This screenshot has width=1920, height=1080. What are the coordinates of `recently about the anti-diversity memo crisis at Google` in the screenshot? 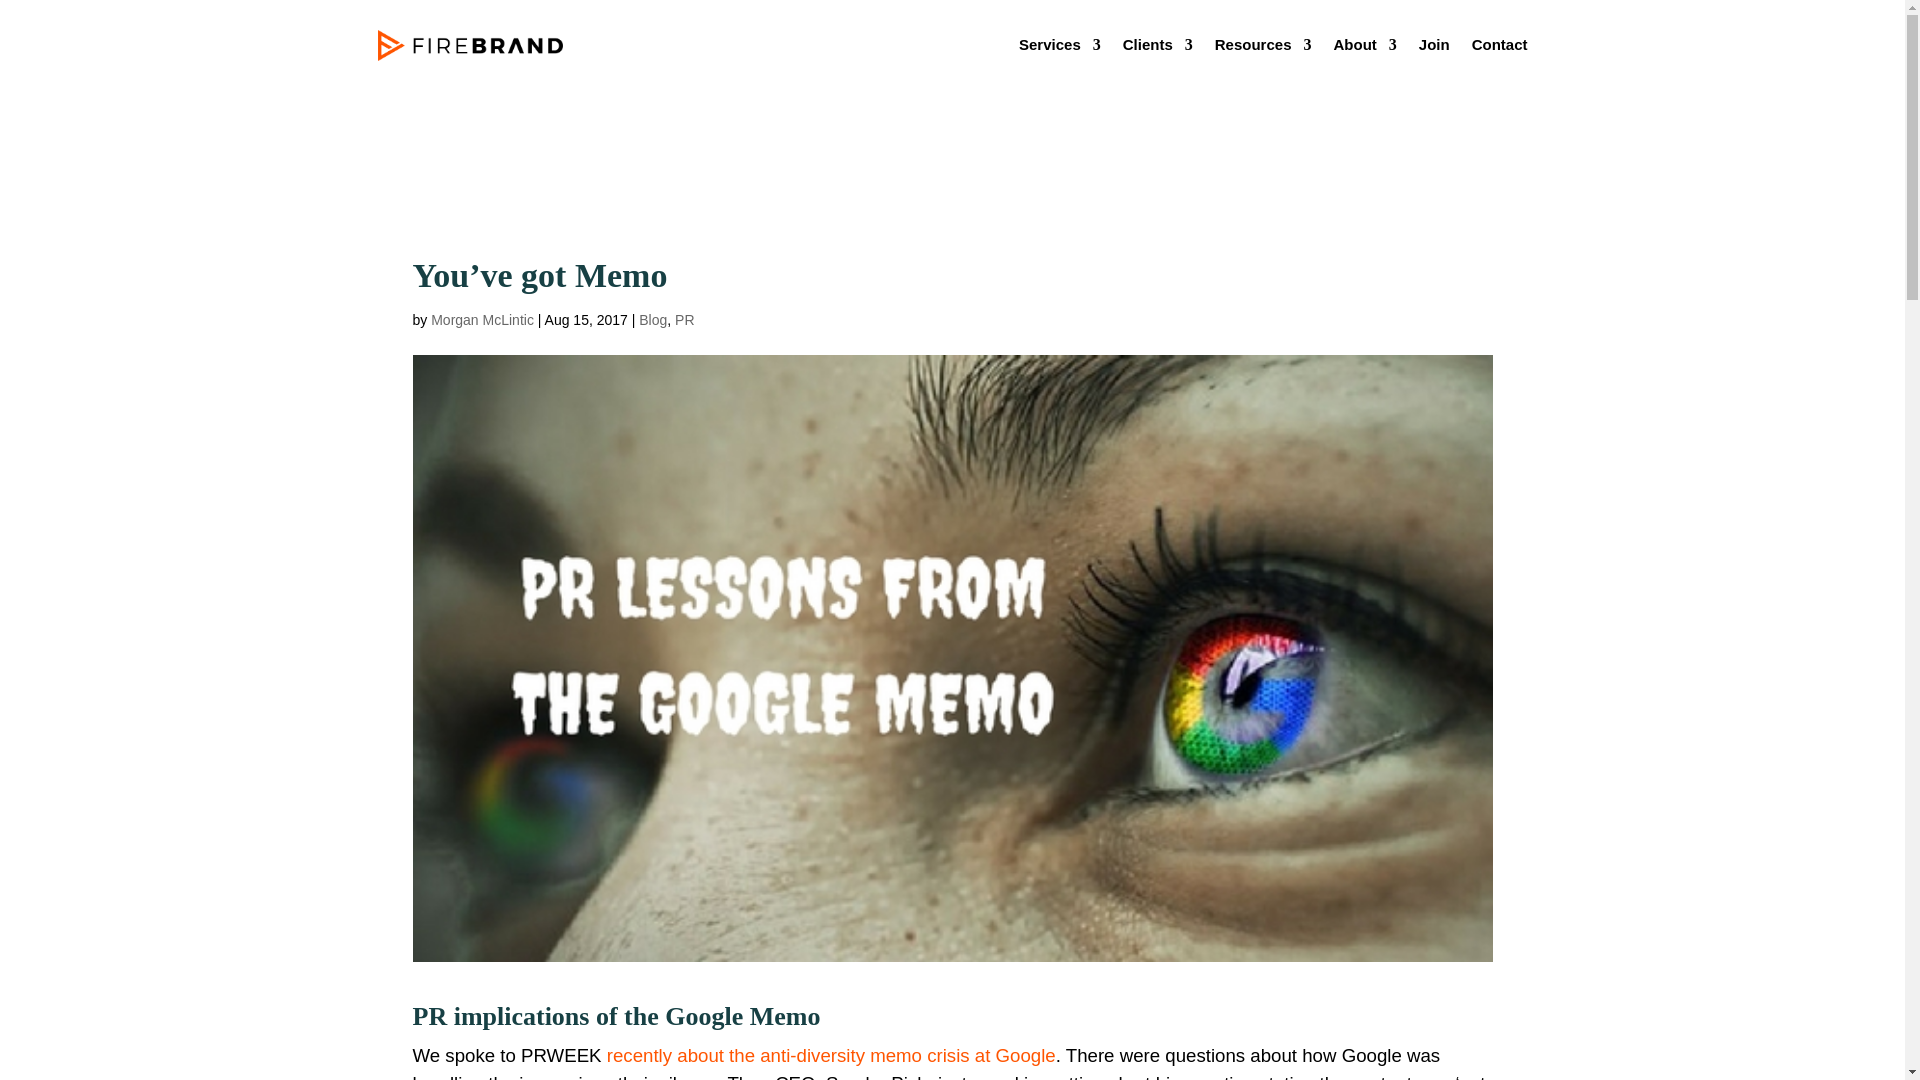 It's located at (829, 1055).